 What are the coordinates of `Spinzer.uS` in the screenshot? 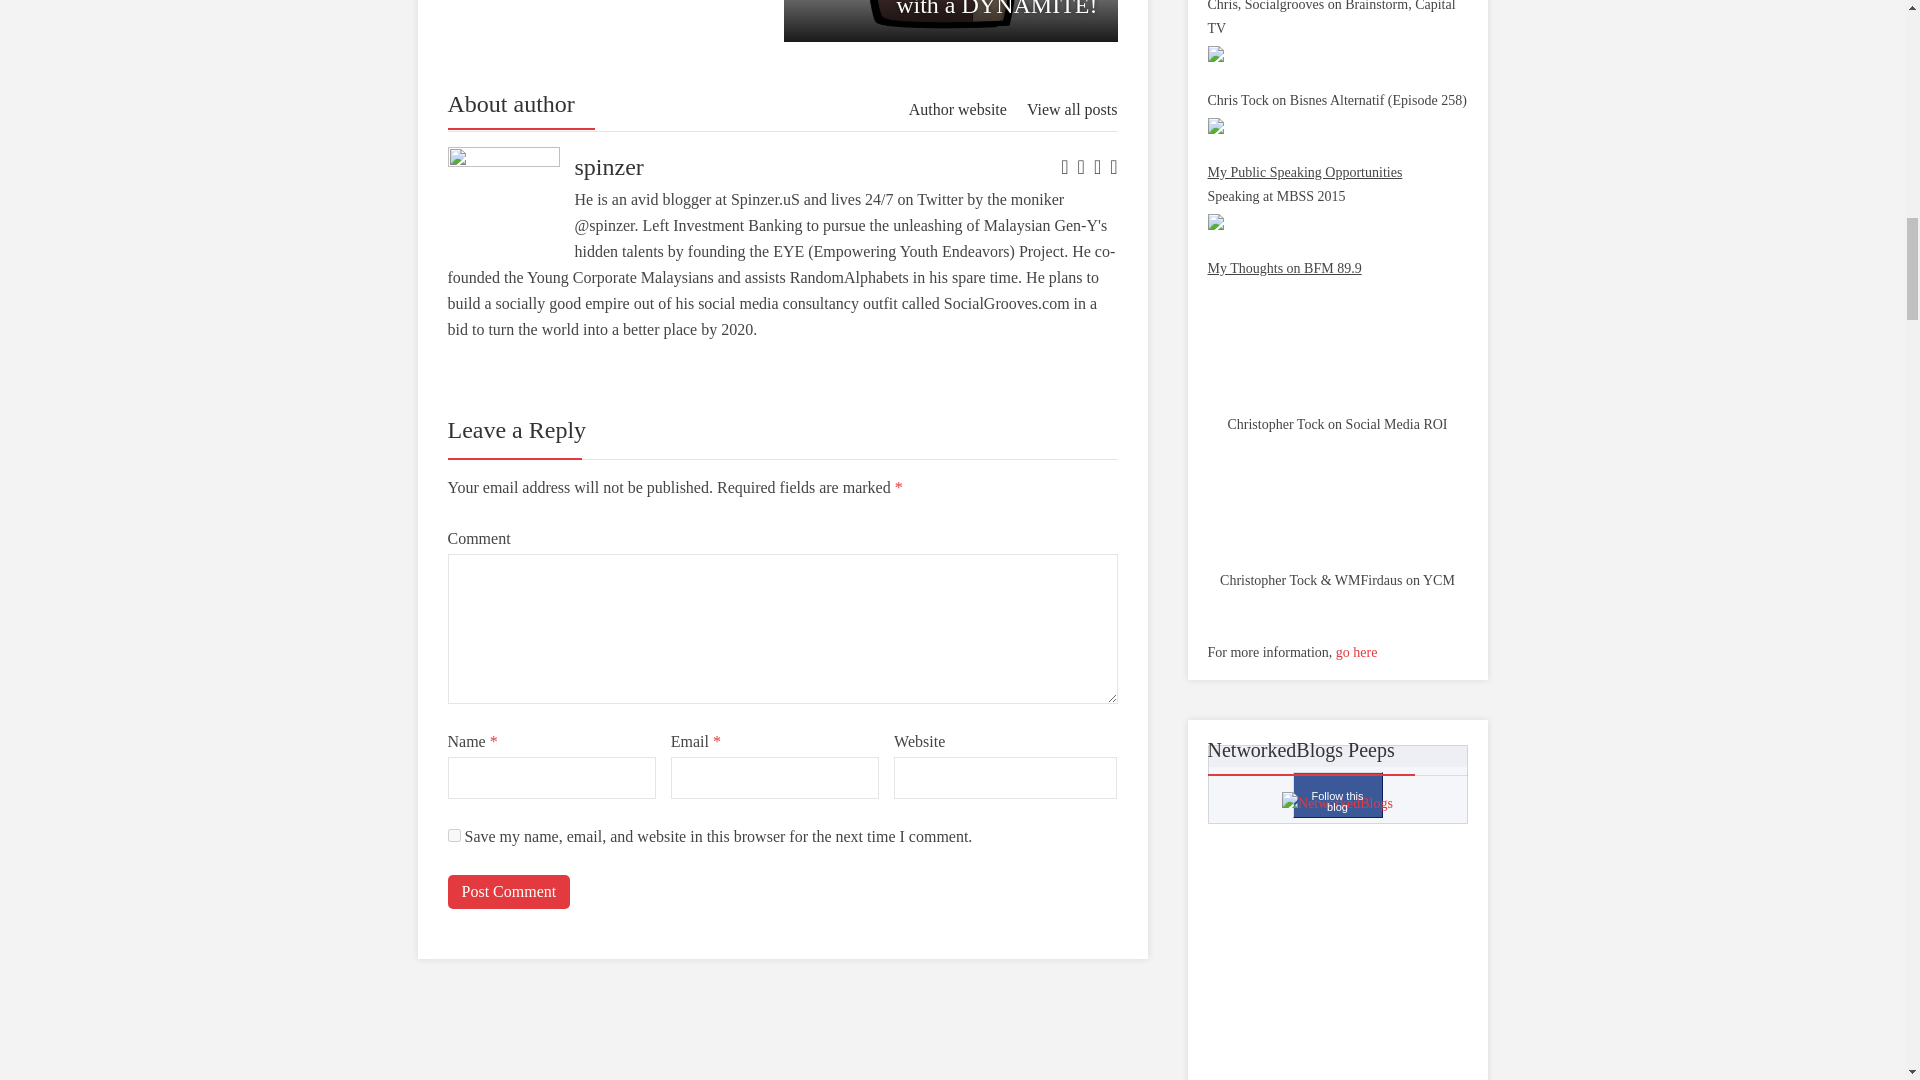 It's located at (950, 21).